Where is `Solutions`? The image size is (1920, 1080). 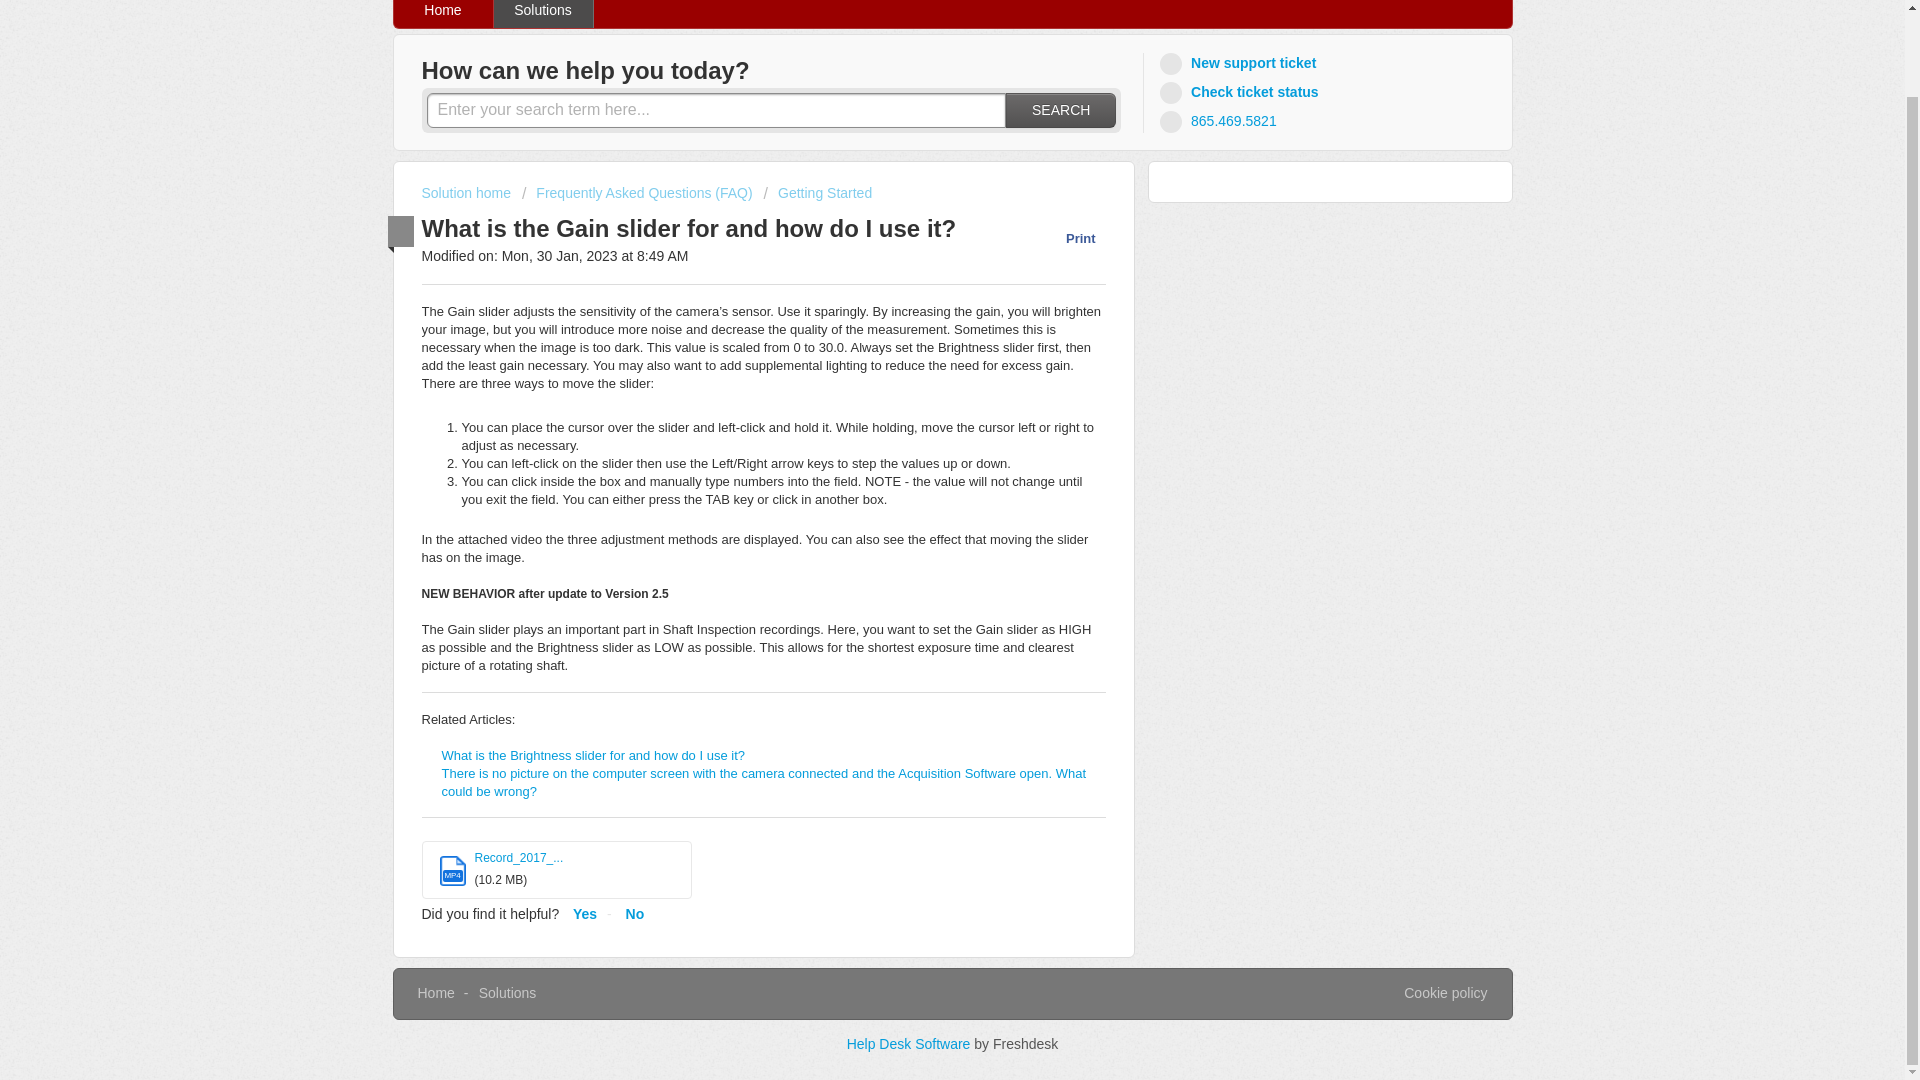 Solutions is located at coordinates (508, 992).